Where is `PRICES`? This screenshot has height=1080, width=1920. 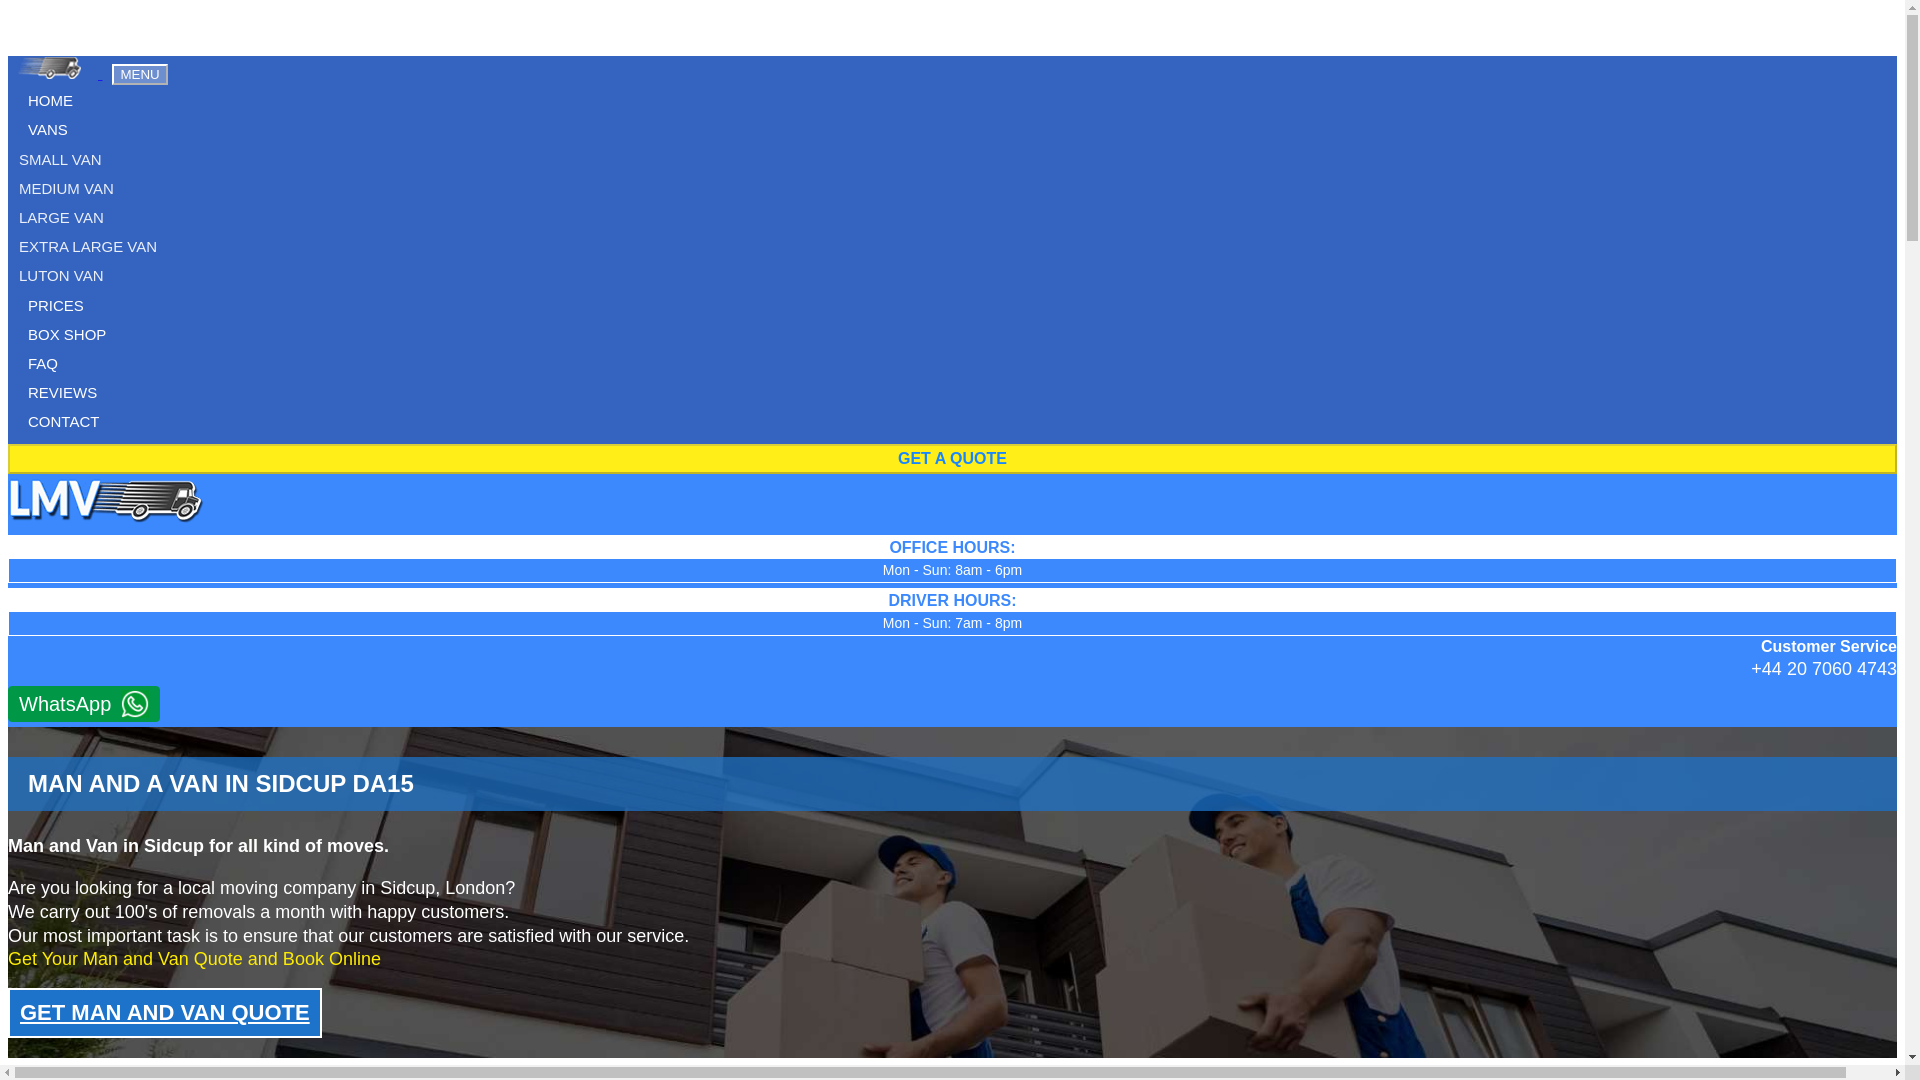 PRICES is located at coordinates (56, 306).